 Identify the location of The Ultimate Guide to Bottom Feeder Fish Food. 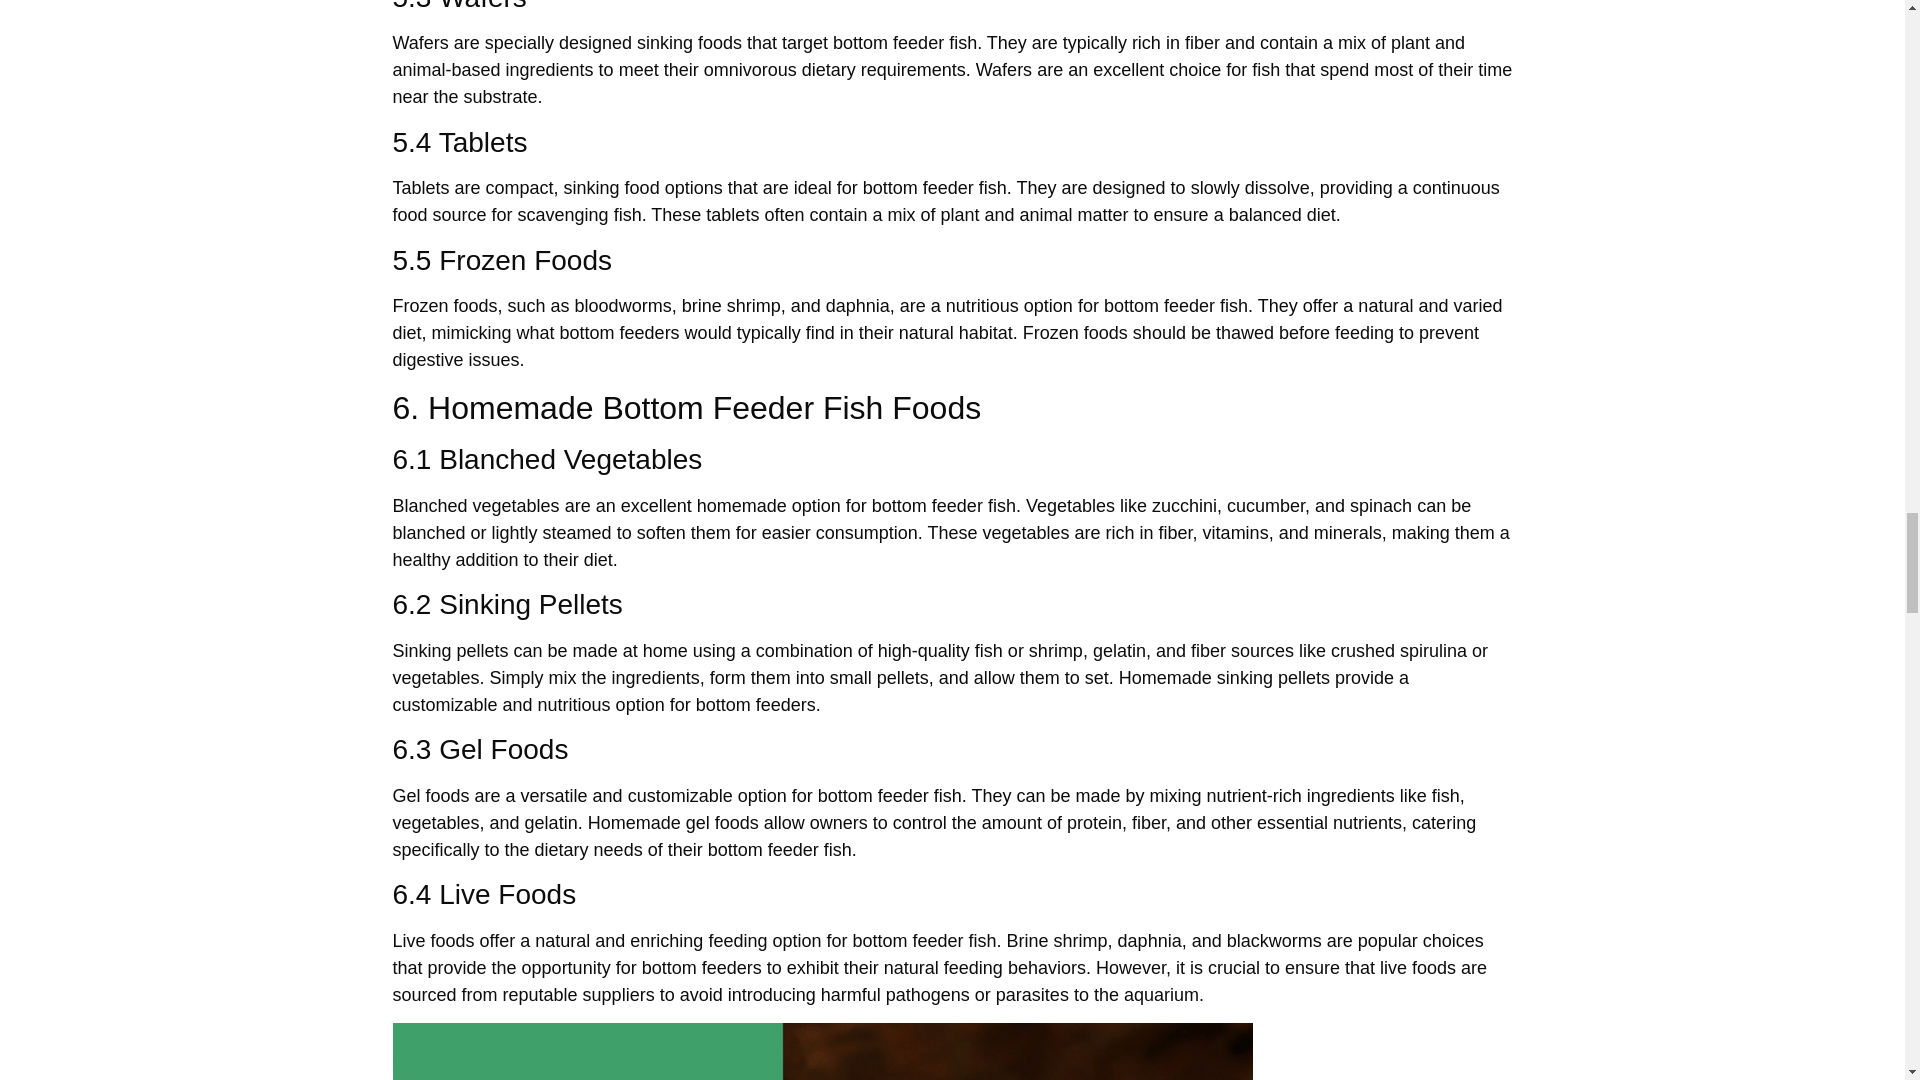
(821, 1051).